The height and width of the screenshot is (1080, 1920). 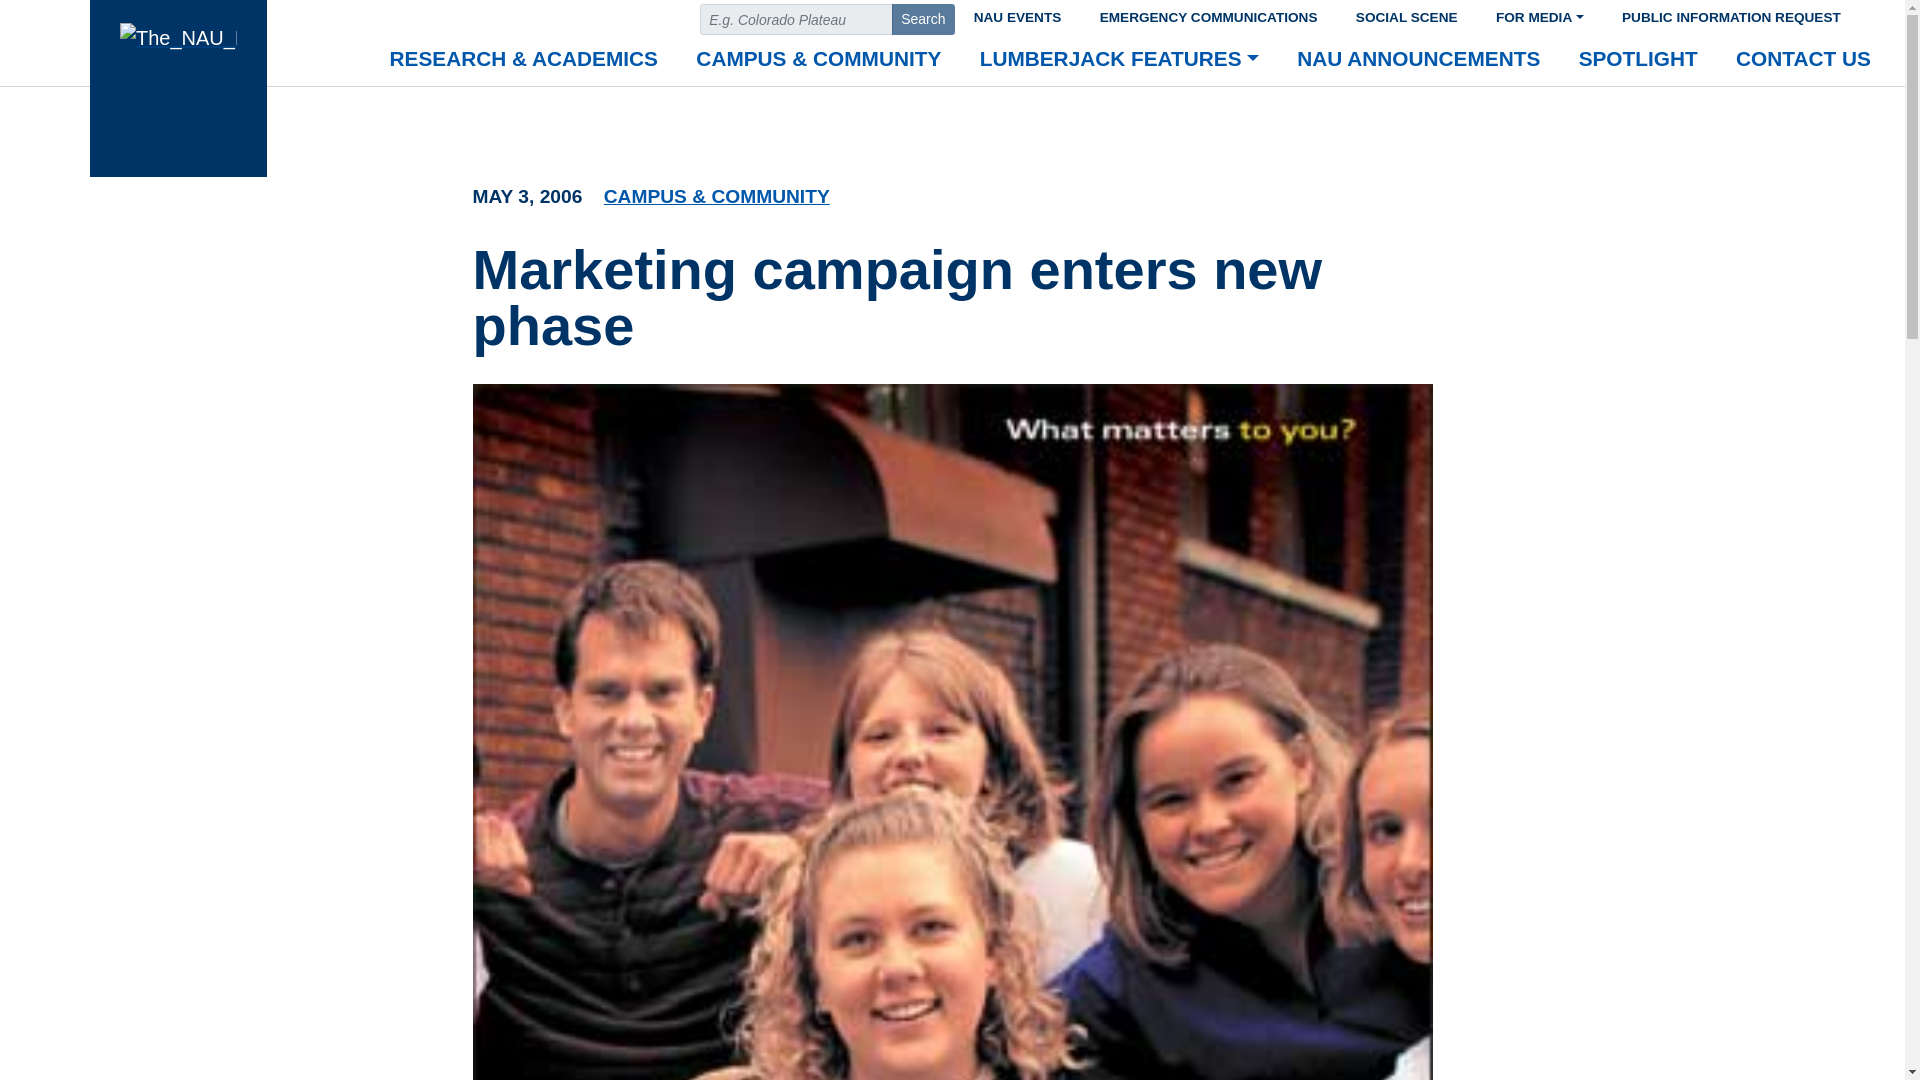 I want to click on EMERGENCY COMMUNICATIONS, so click(x=1208, y=14).